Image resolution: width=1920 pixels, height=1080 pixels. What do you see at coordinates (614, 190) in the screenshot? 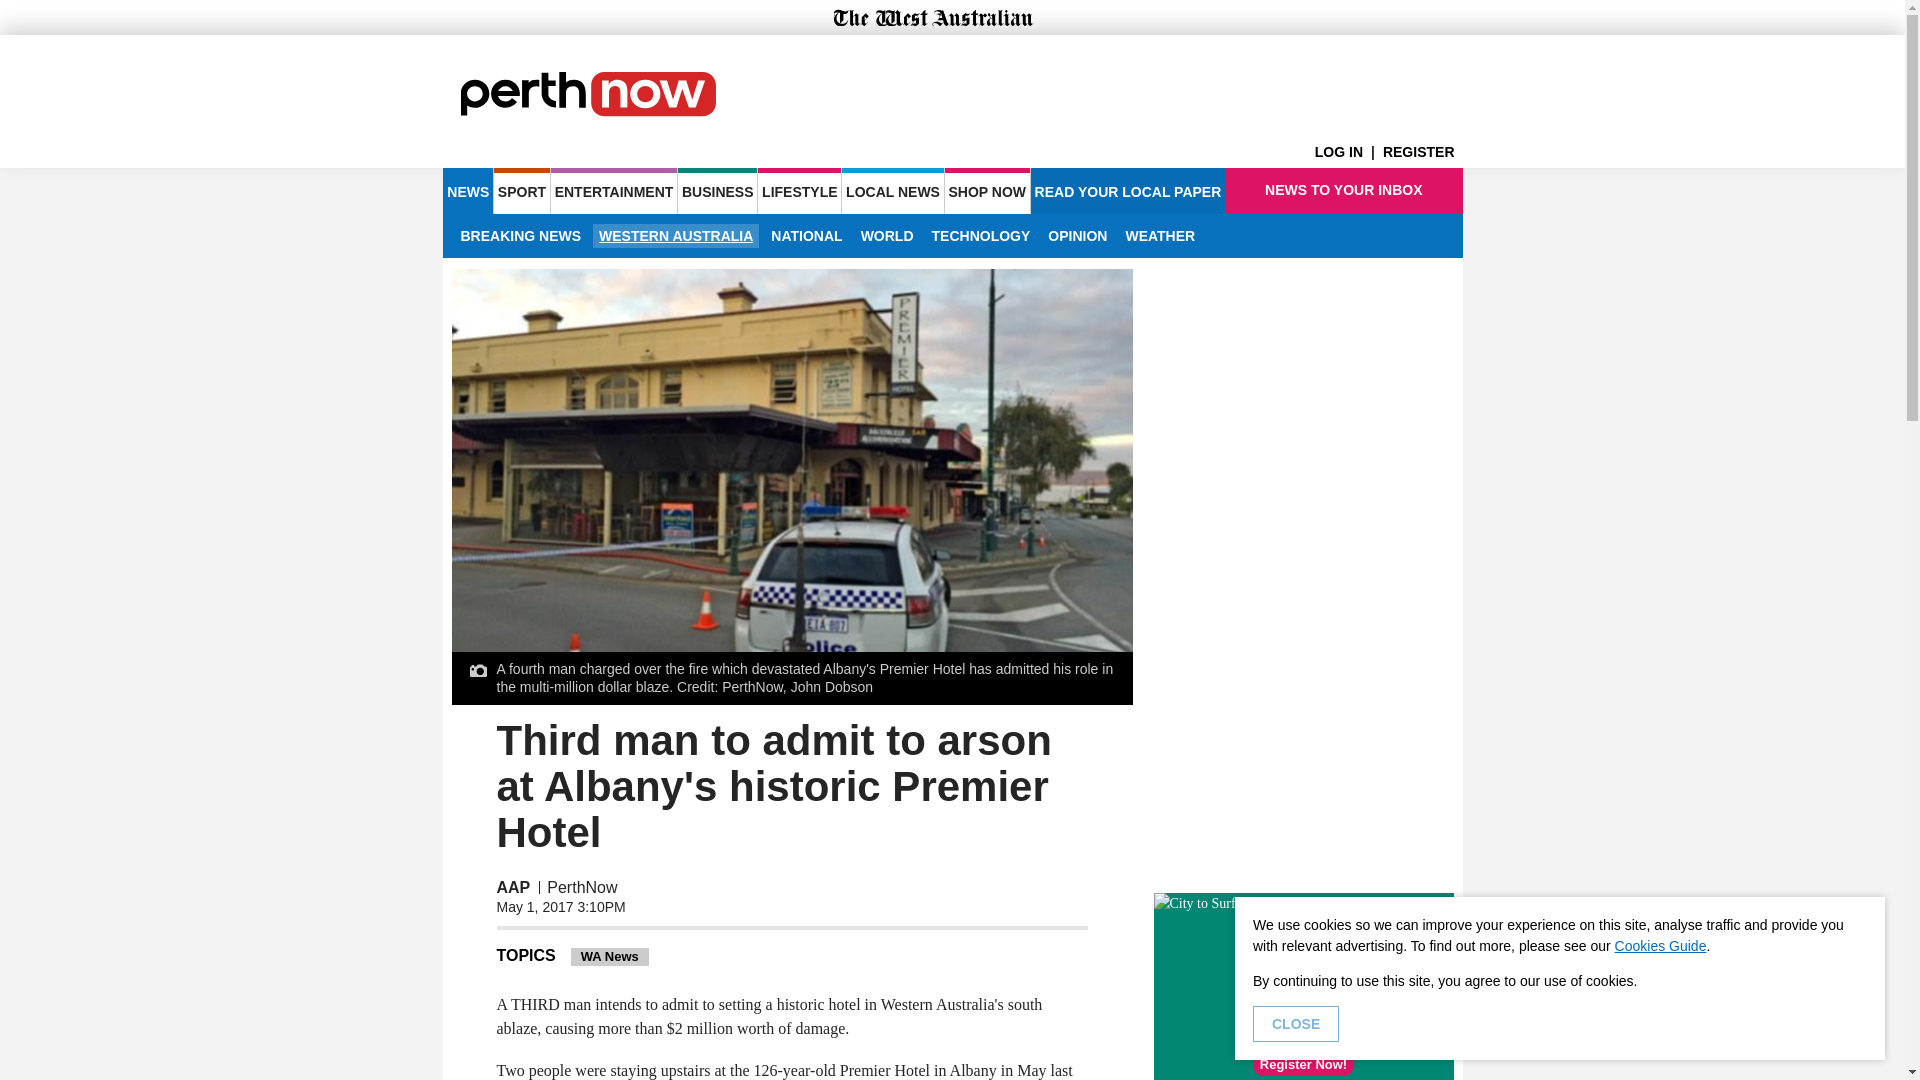
I see `ENTERTAINMENT` at bounding box center [614, 190].